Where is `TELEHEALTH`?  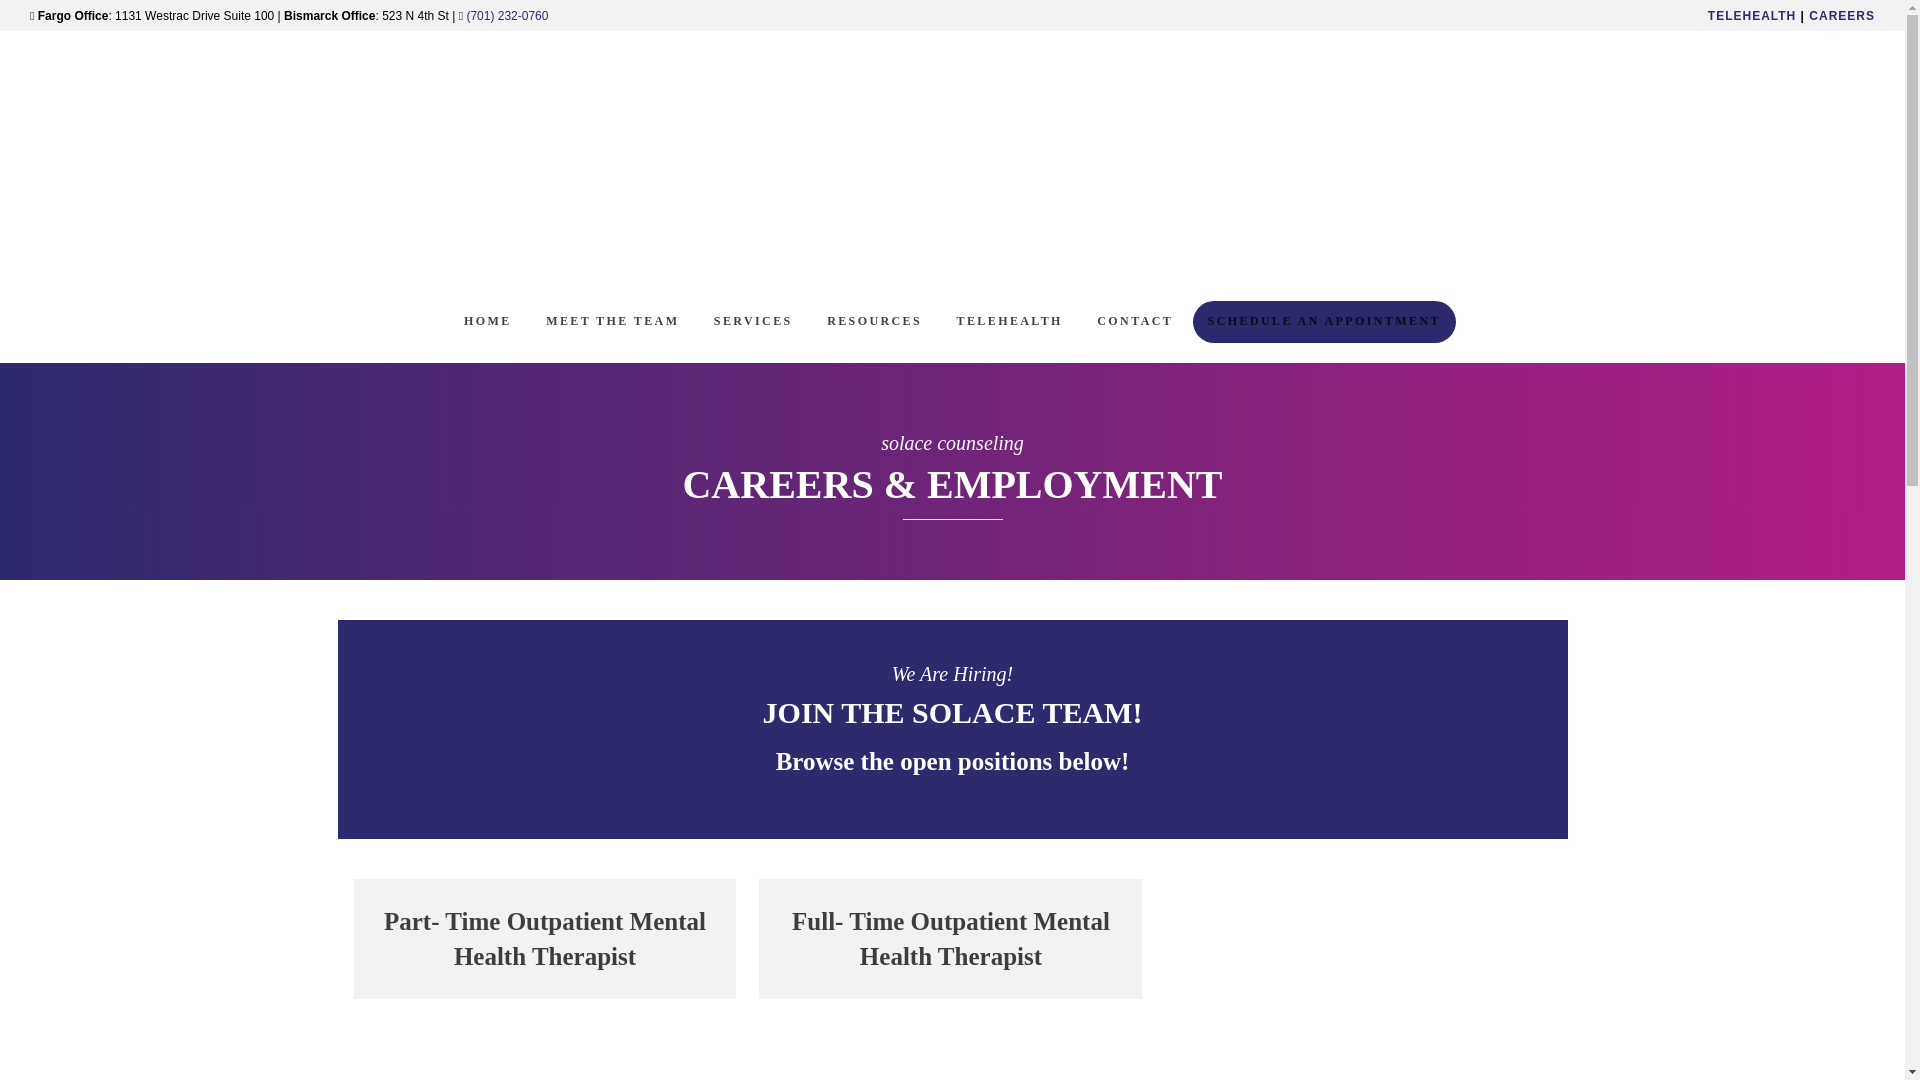 TELEHEALTH is located at coordinates (1010, 322).